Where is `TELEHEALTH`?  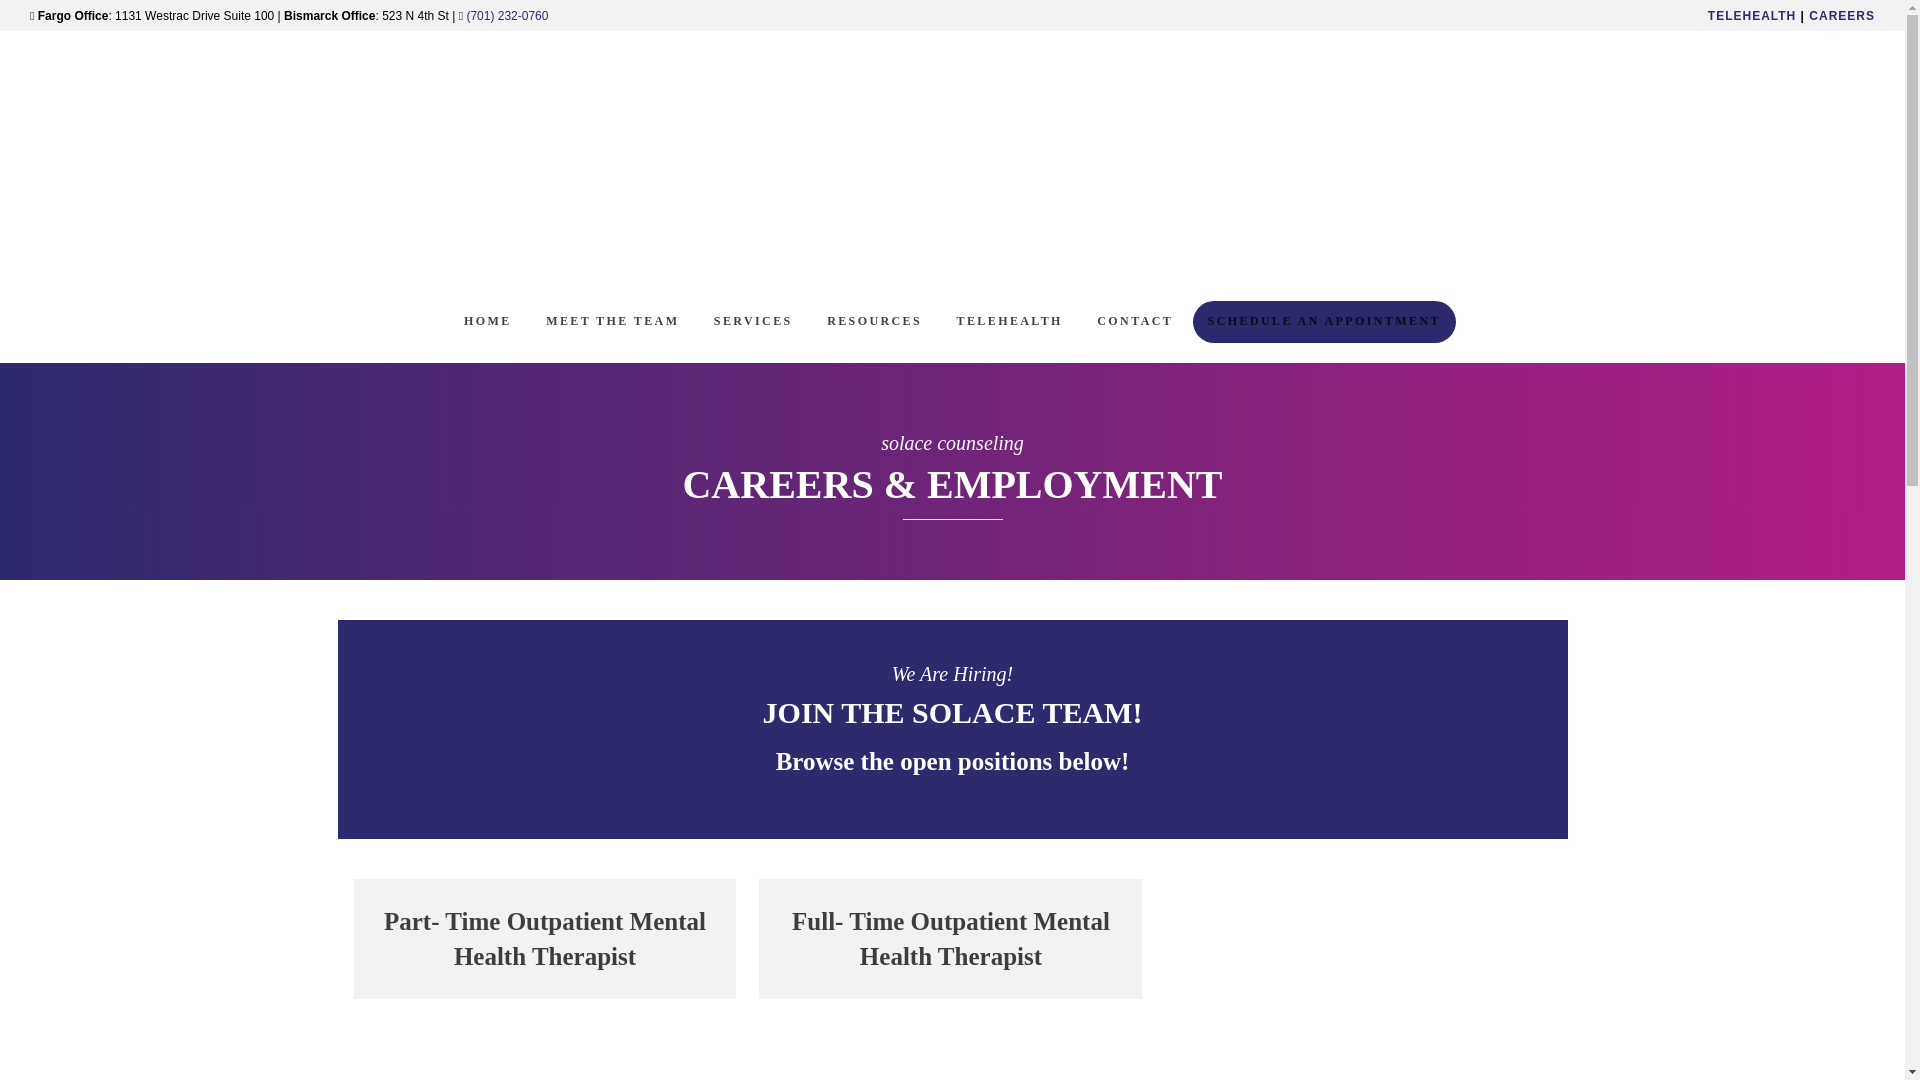 TELEHEALTH is located at coordinates (1010, 322).